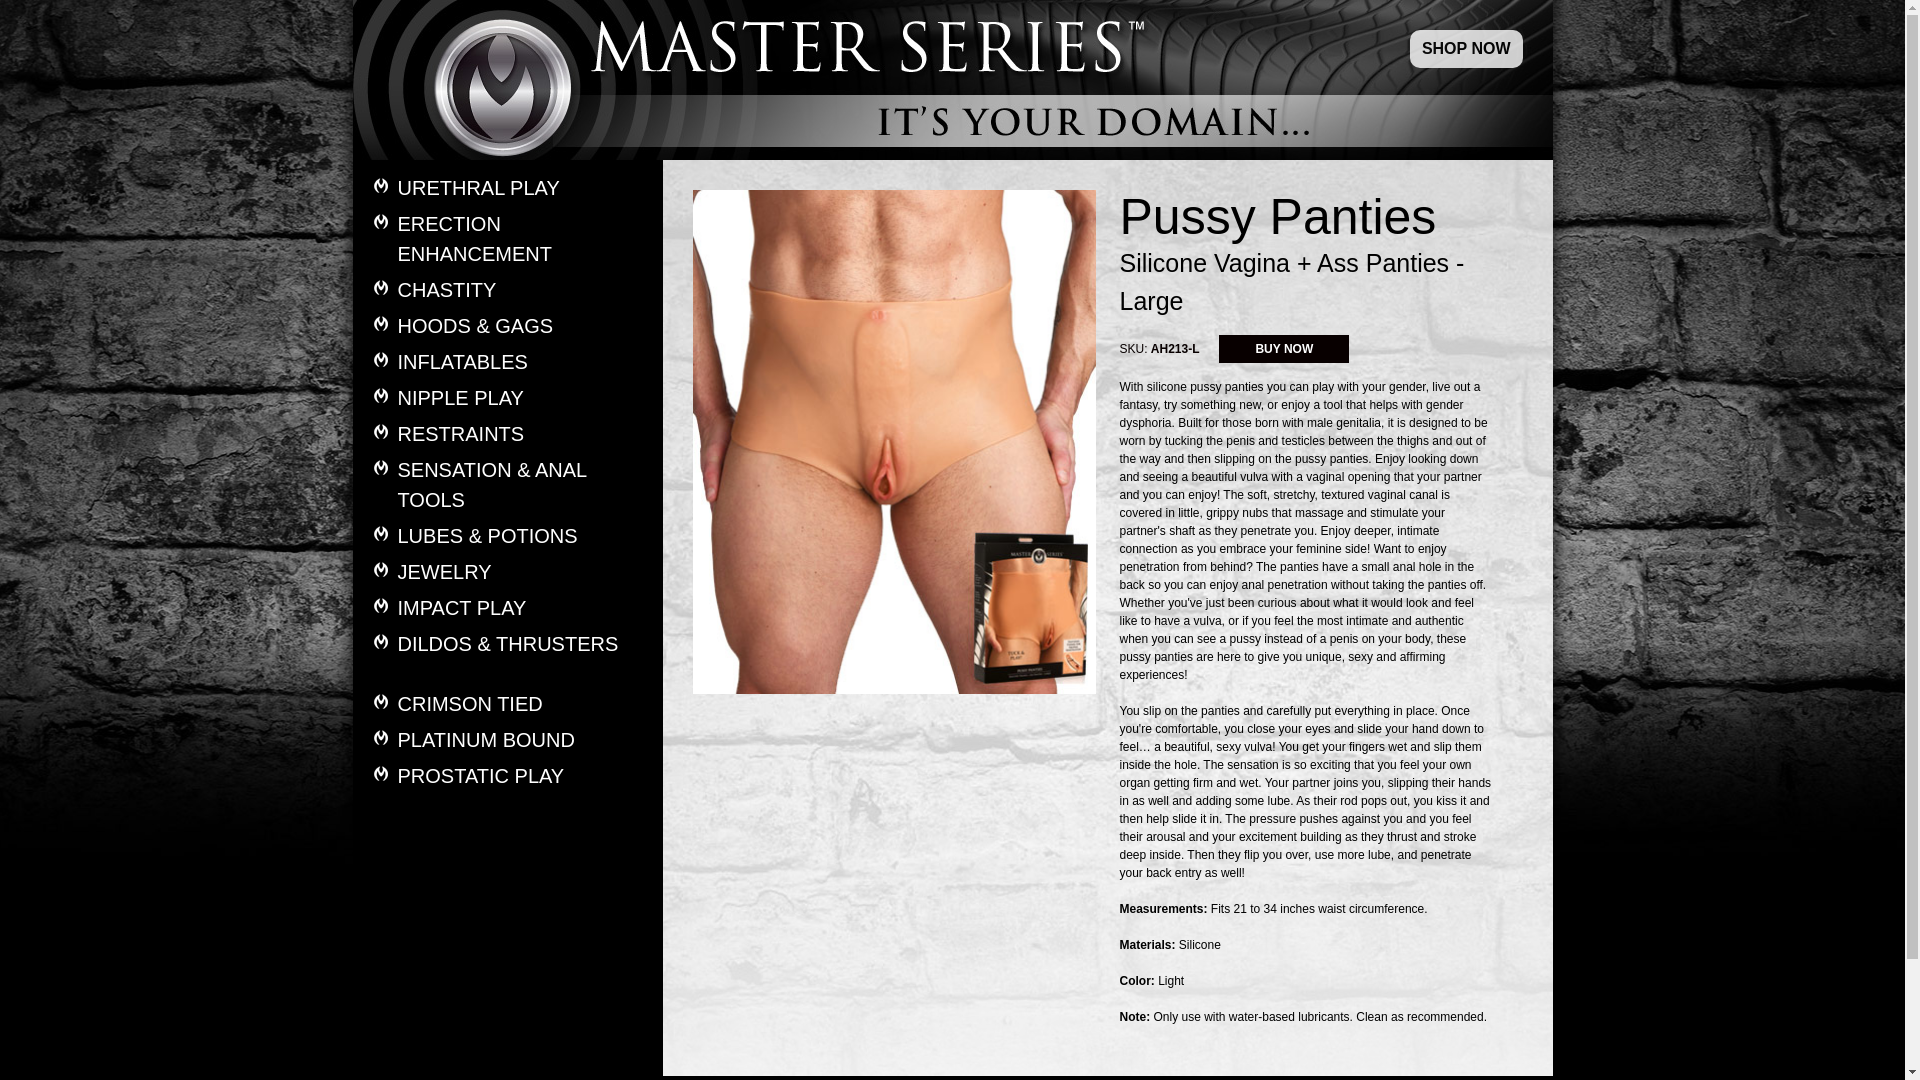 Image resolution: width=1920 pixels, height=1080 pixels. I want to click on CRIMSON TIED, so click(522, 704).